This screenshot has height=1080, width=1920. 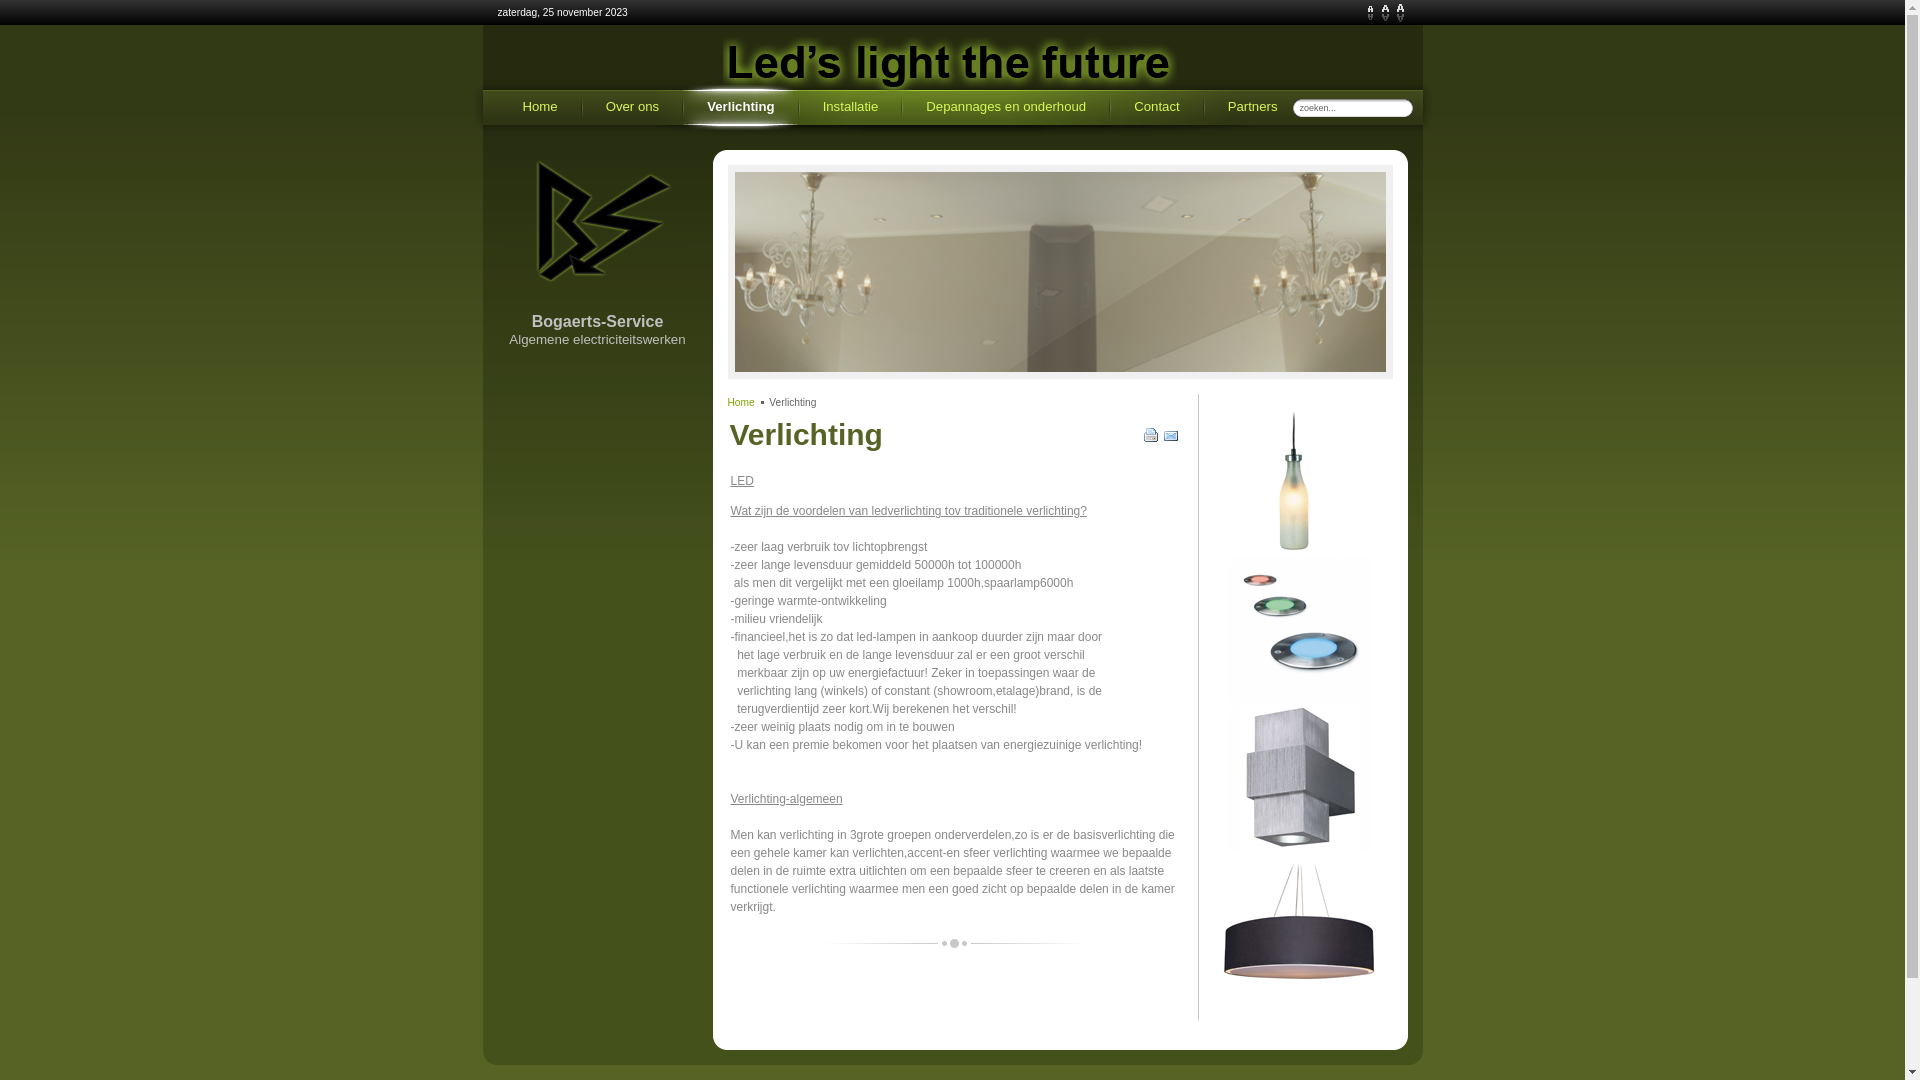 What do you see at coordinates (1152, 439) in the screenshot?
I see `Afdrukken` at bounding box center [1152, 439].